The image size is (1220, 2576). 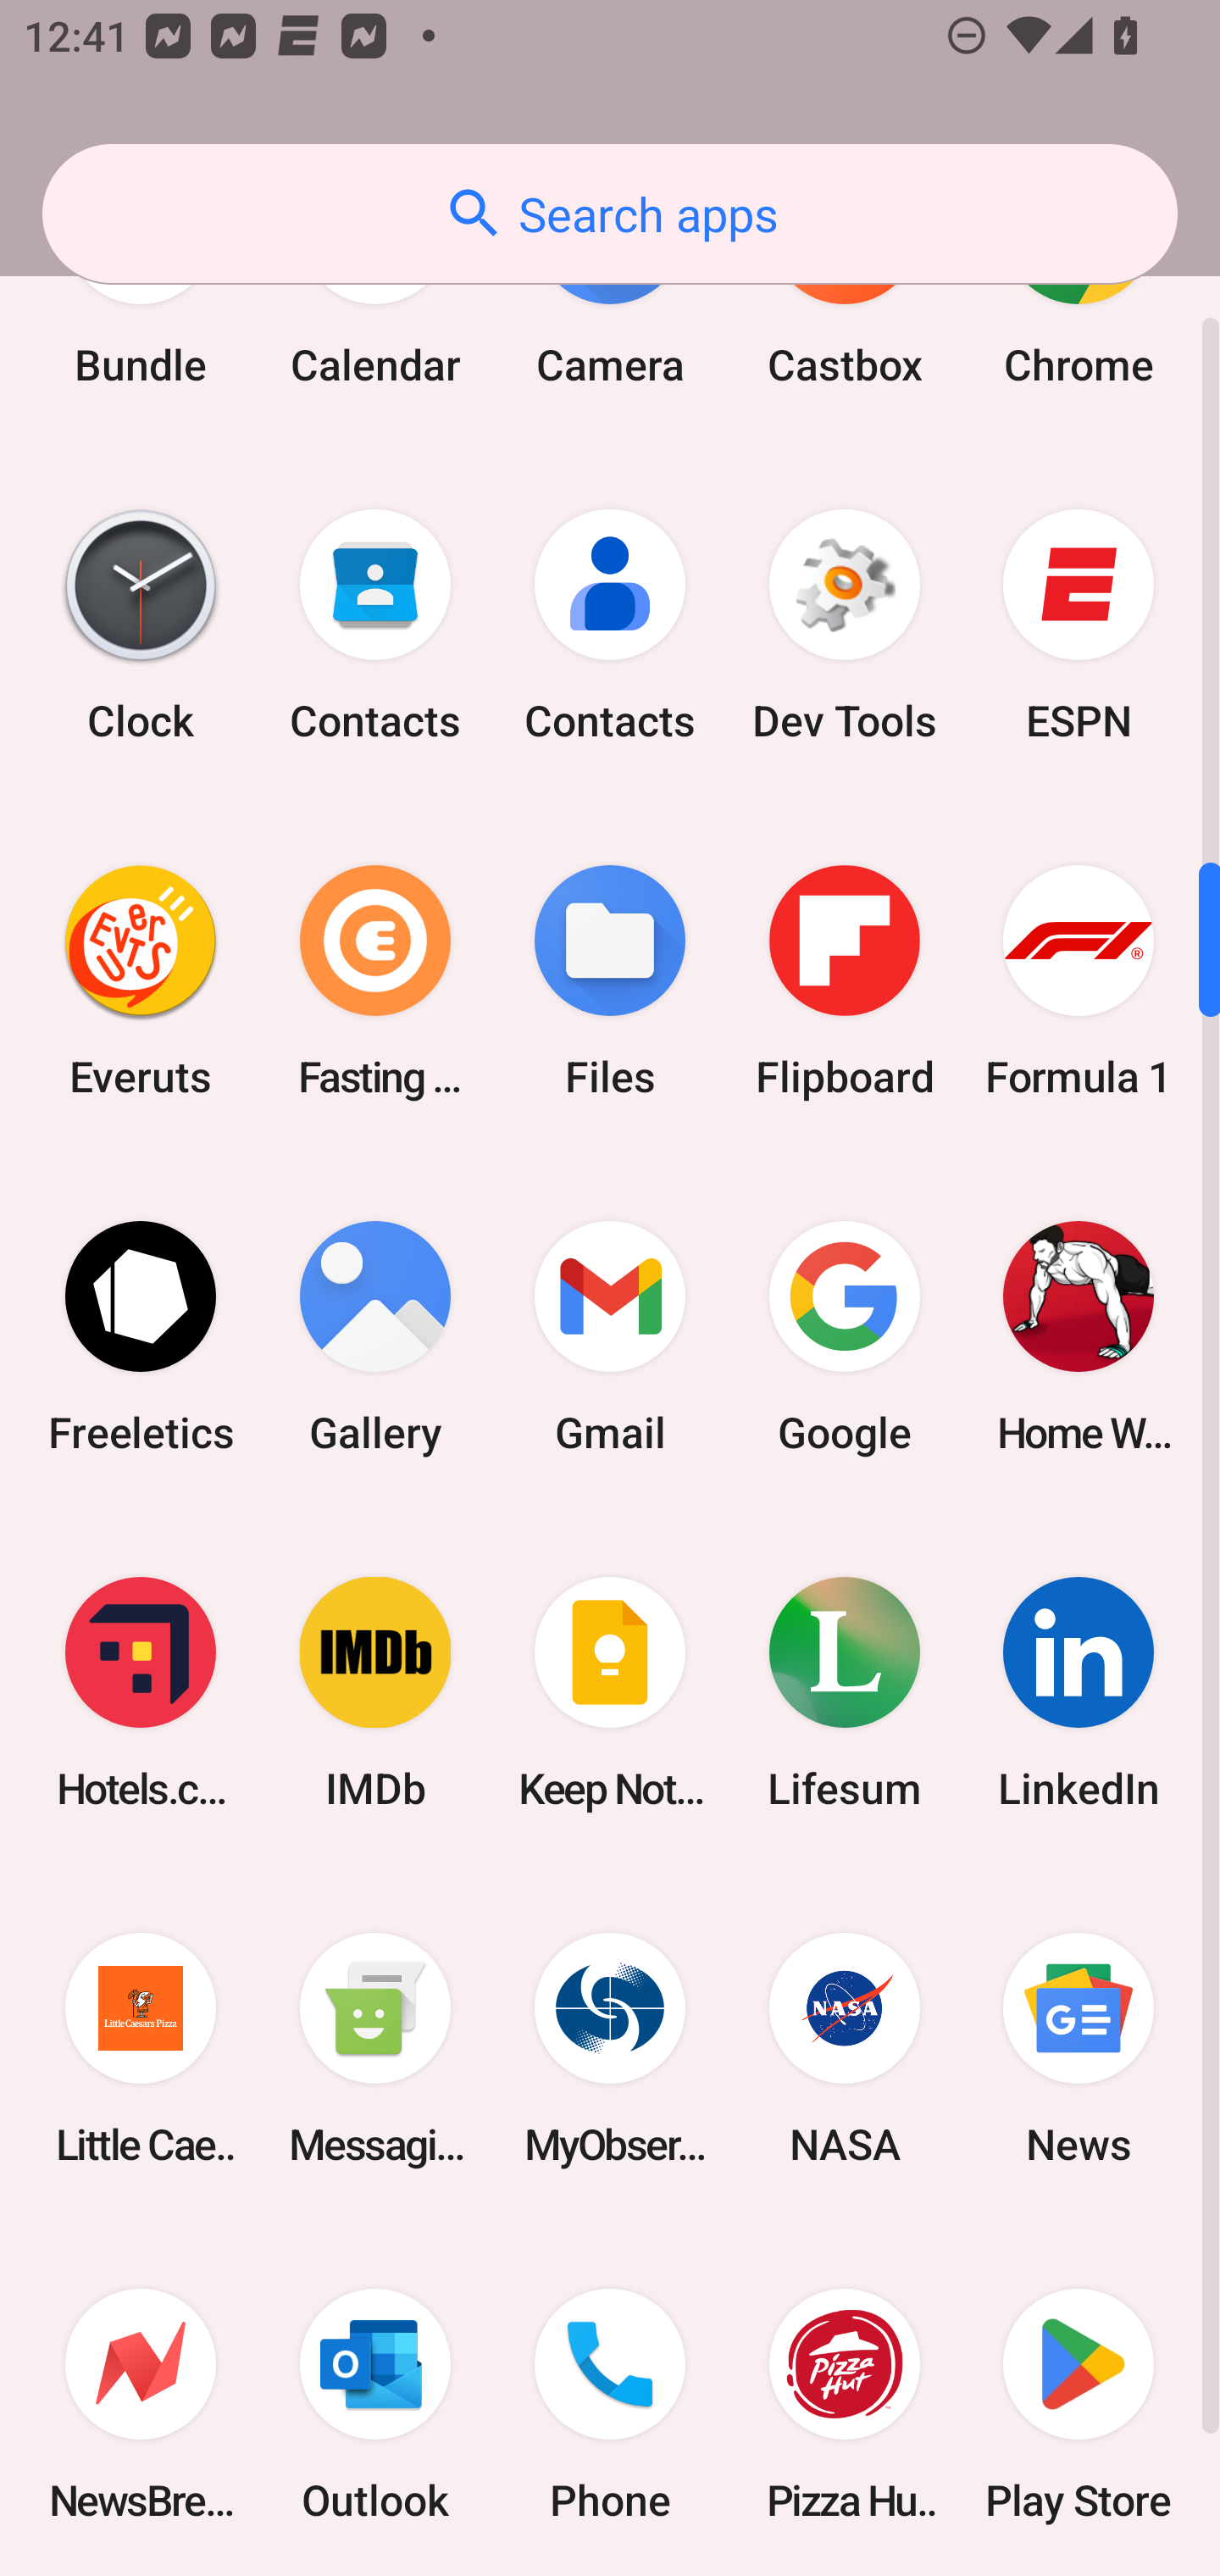 I want to click on Files, so click(x=610, y=981).